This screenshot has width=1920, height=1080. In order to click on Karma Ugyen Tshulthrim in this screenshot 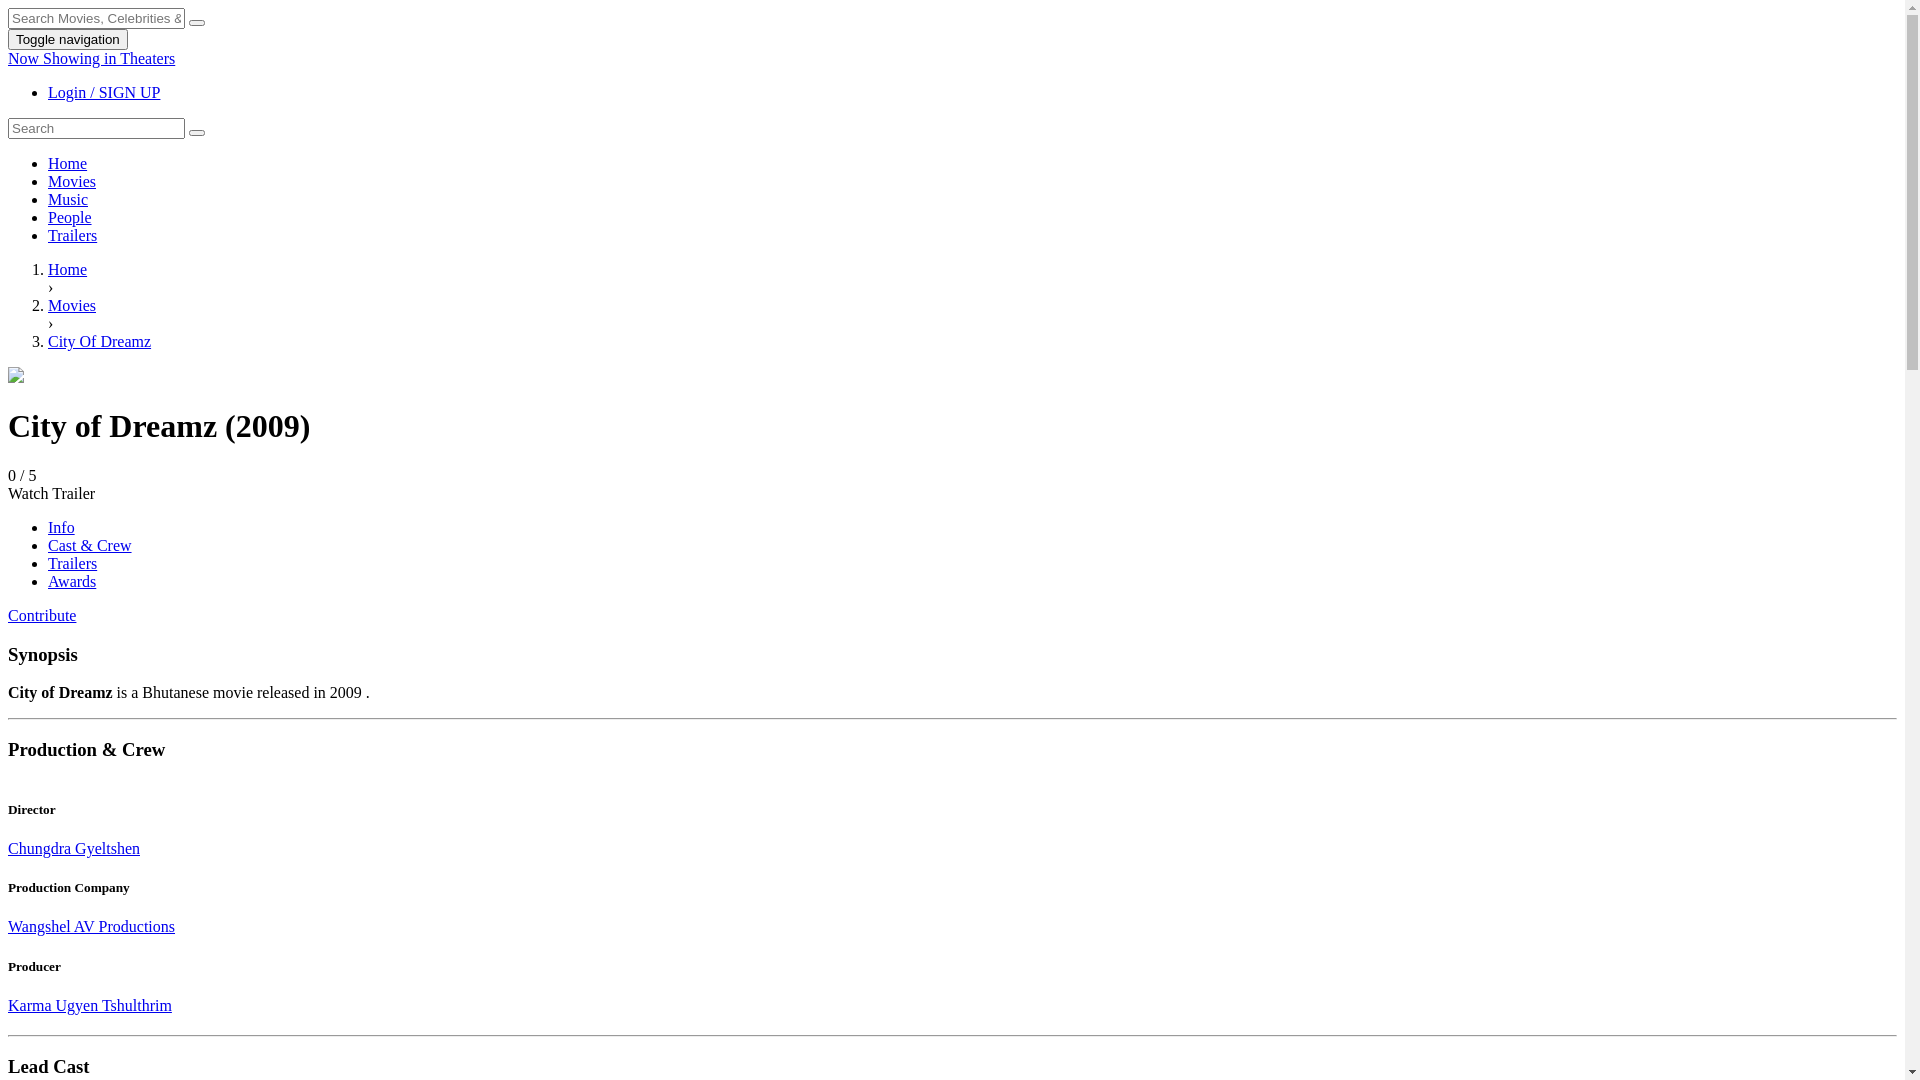, I will do `click(90, 1006)`.